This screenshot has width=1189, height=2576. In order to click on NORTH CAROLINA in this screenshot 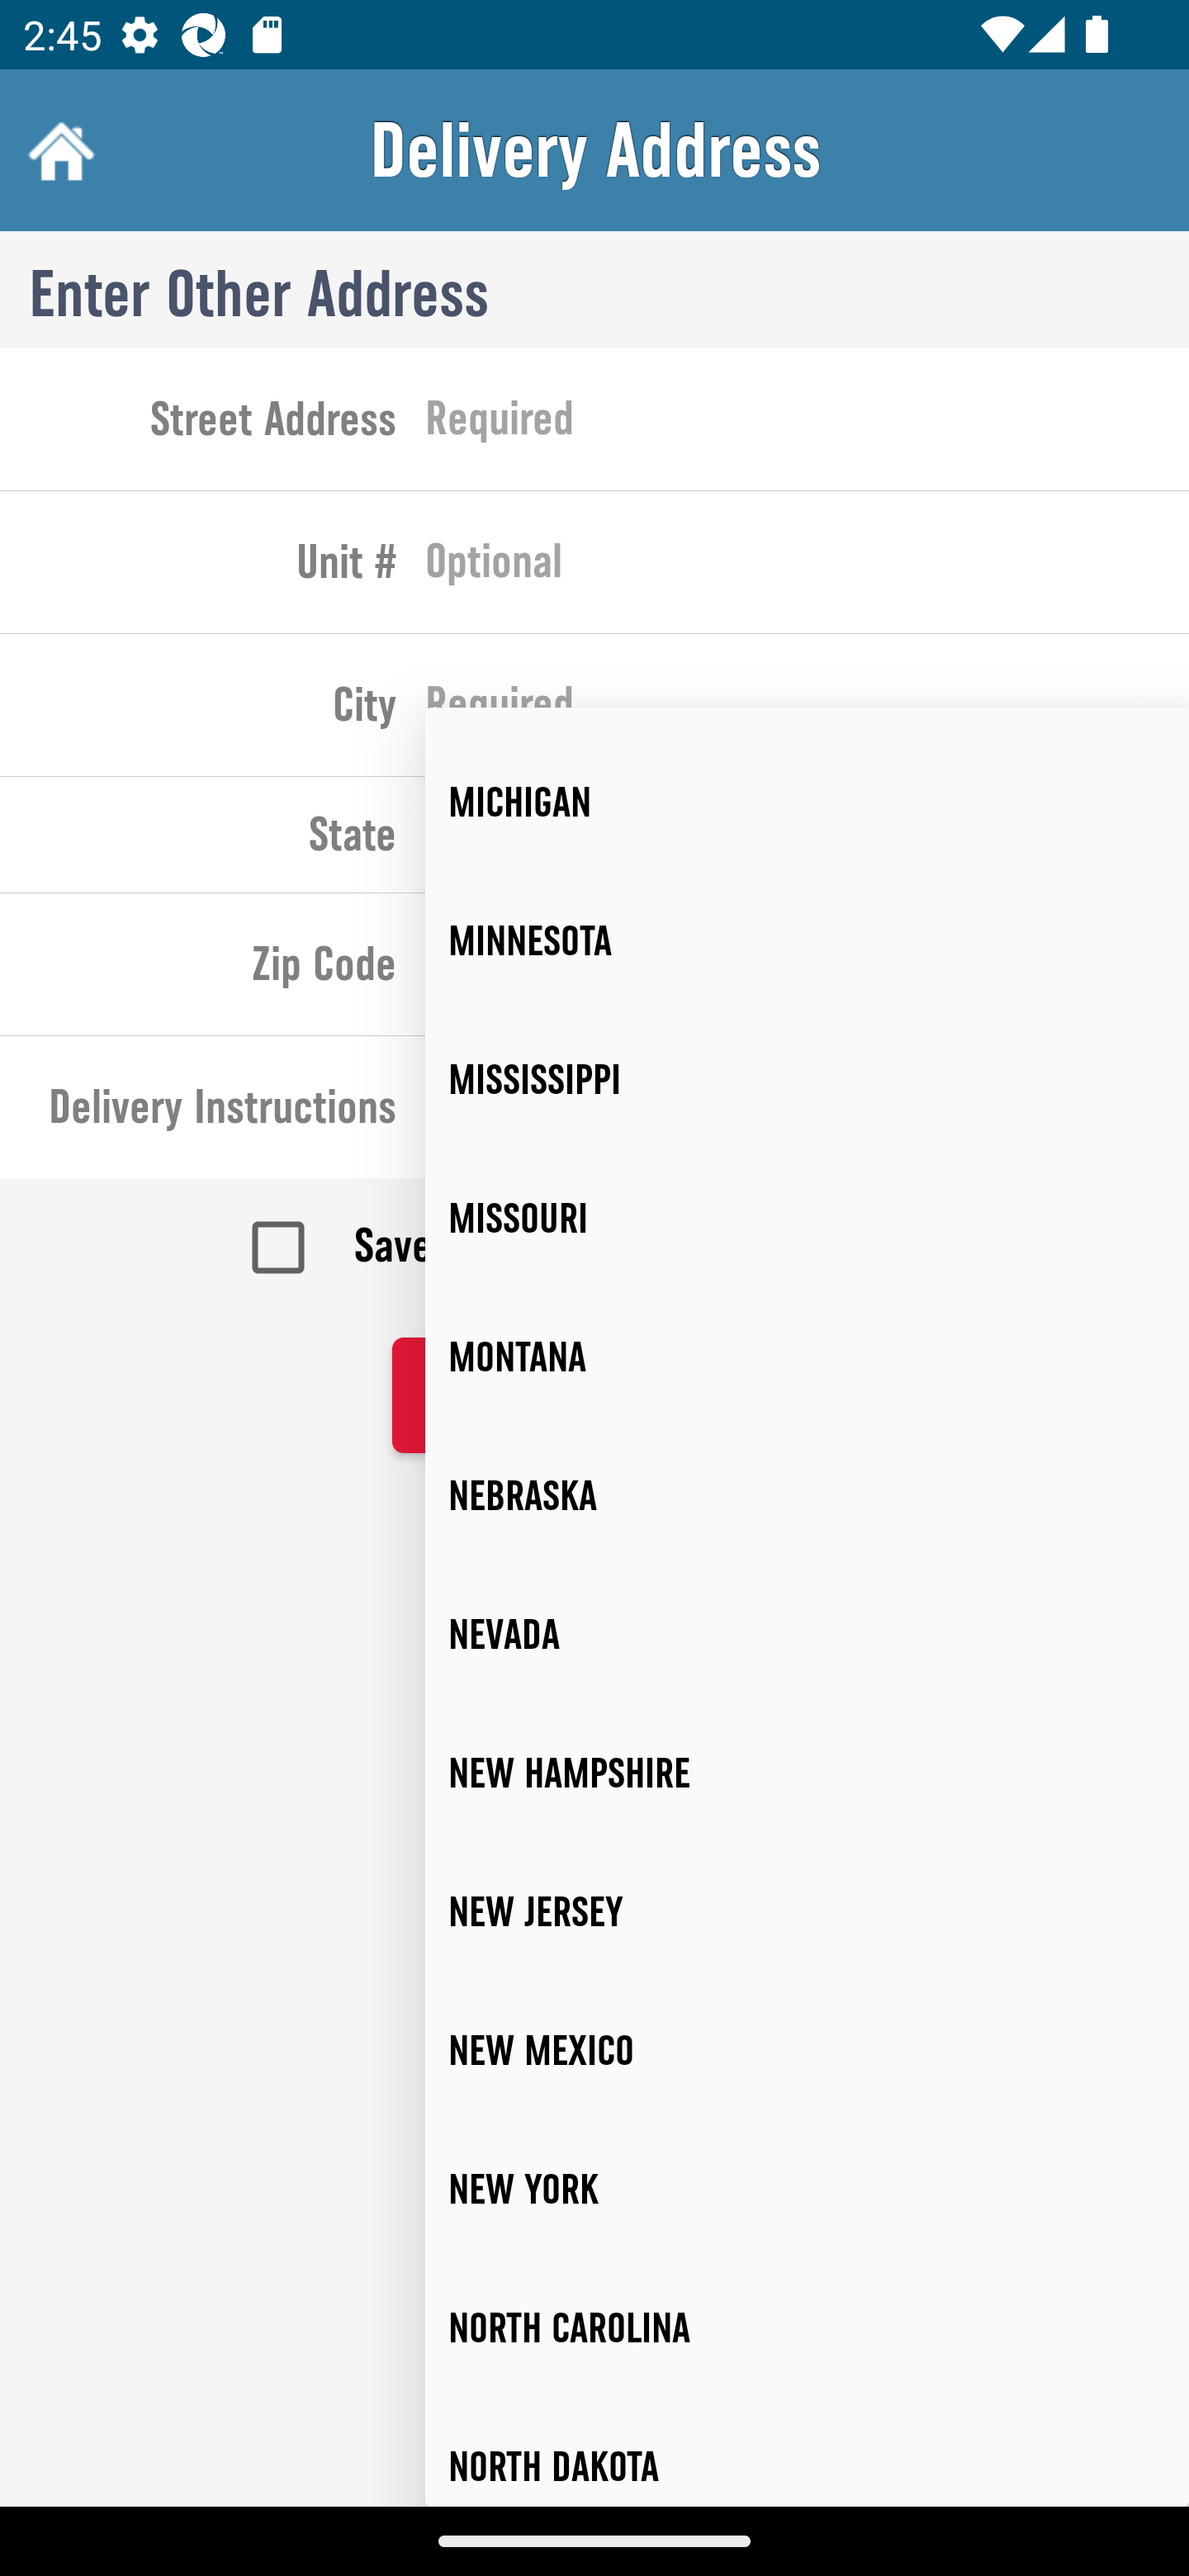, I will do `click(808, 2328)`.